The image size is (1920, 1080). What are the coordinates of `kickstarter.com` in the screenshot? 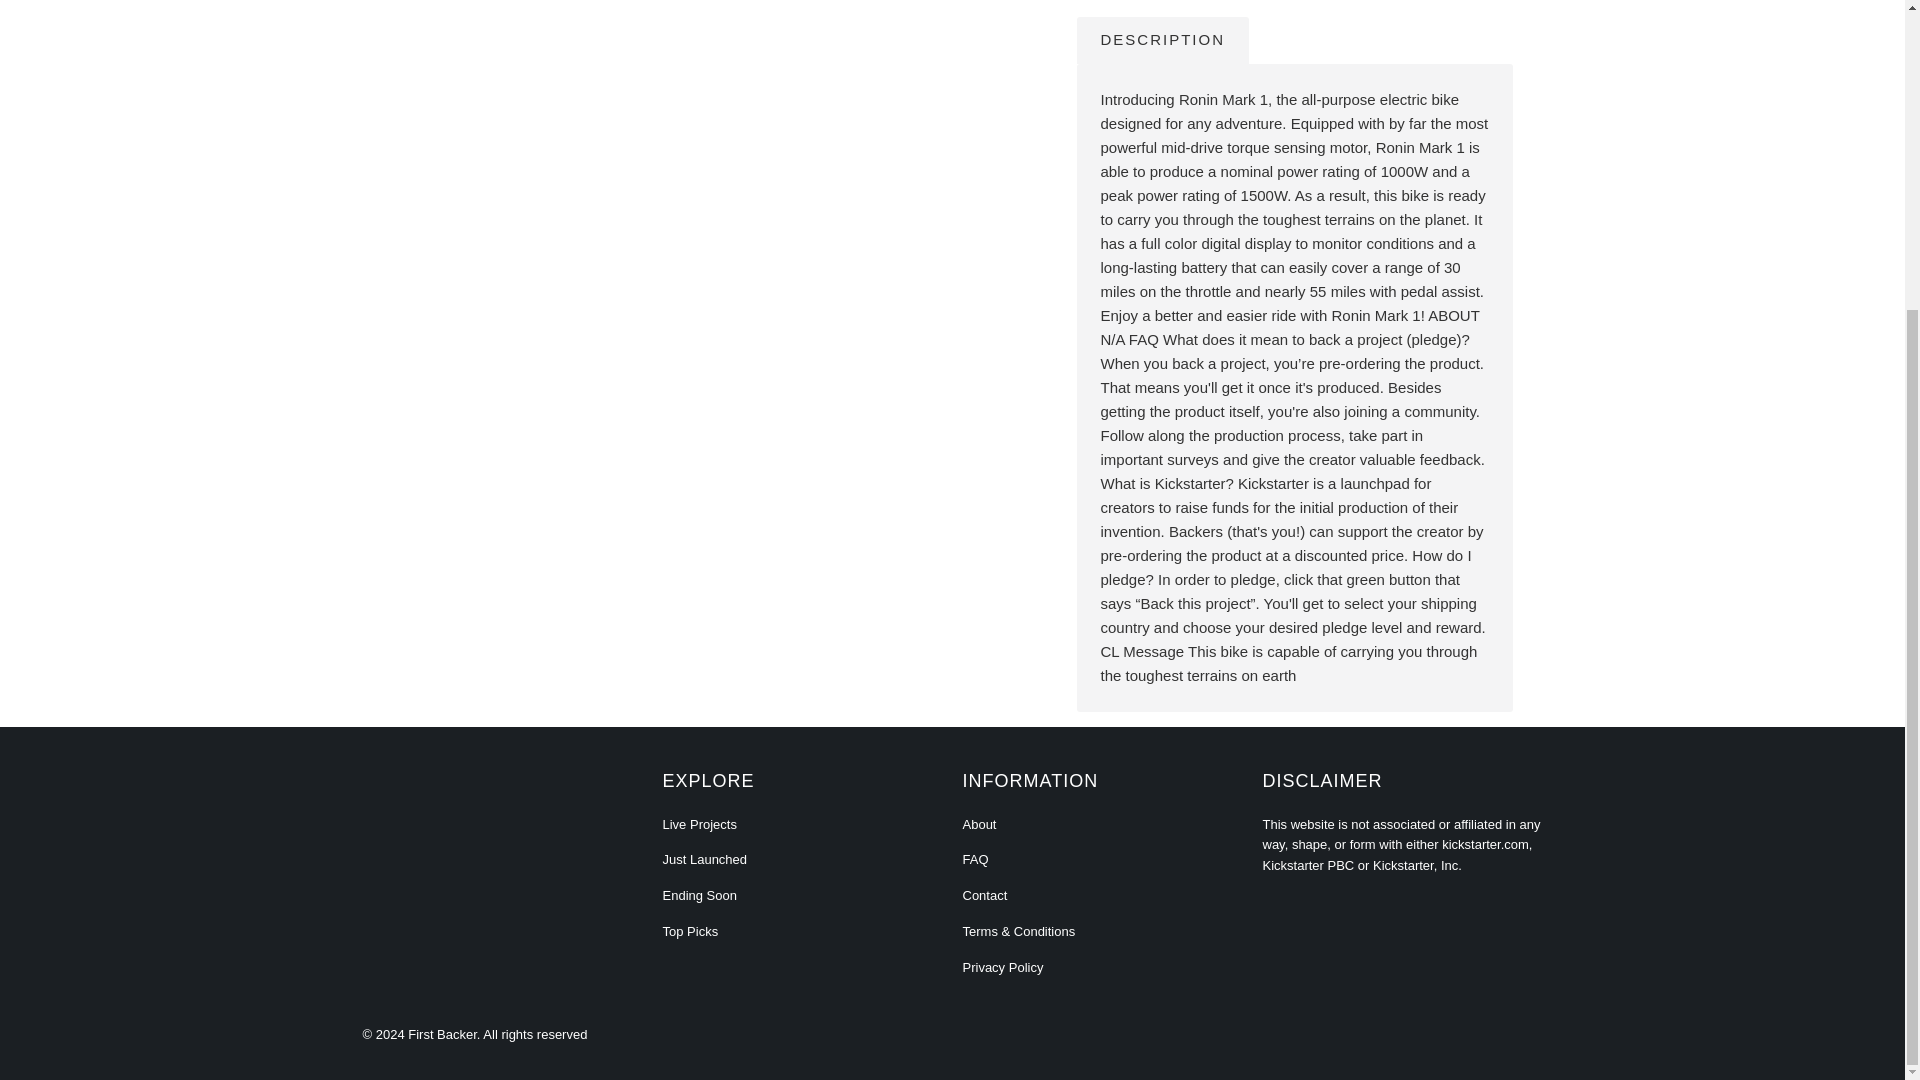 It's located at (1484, 844).